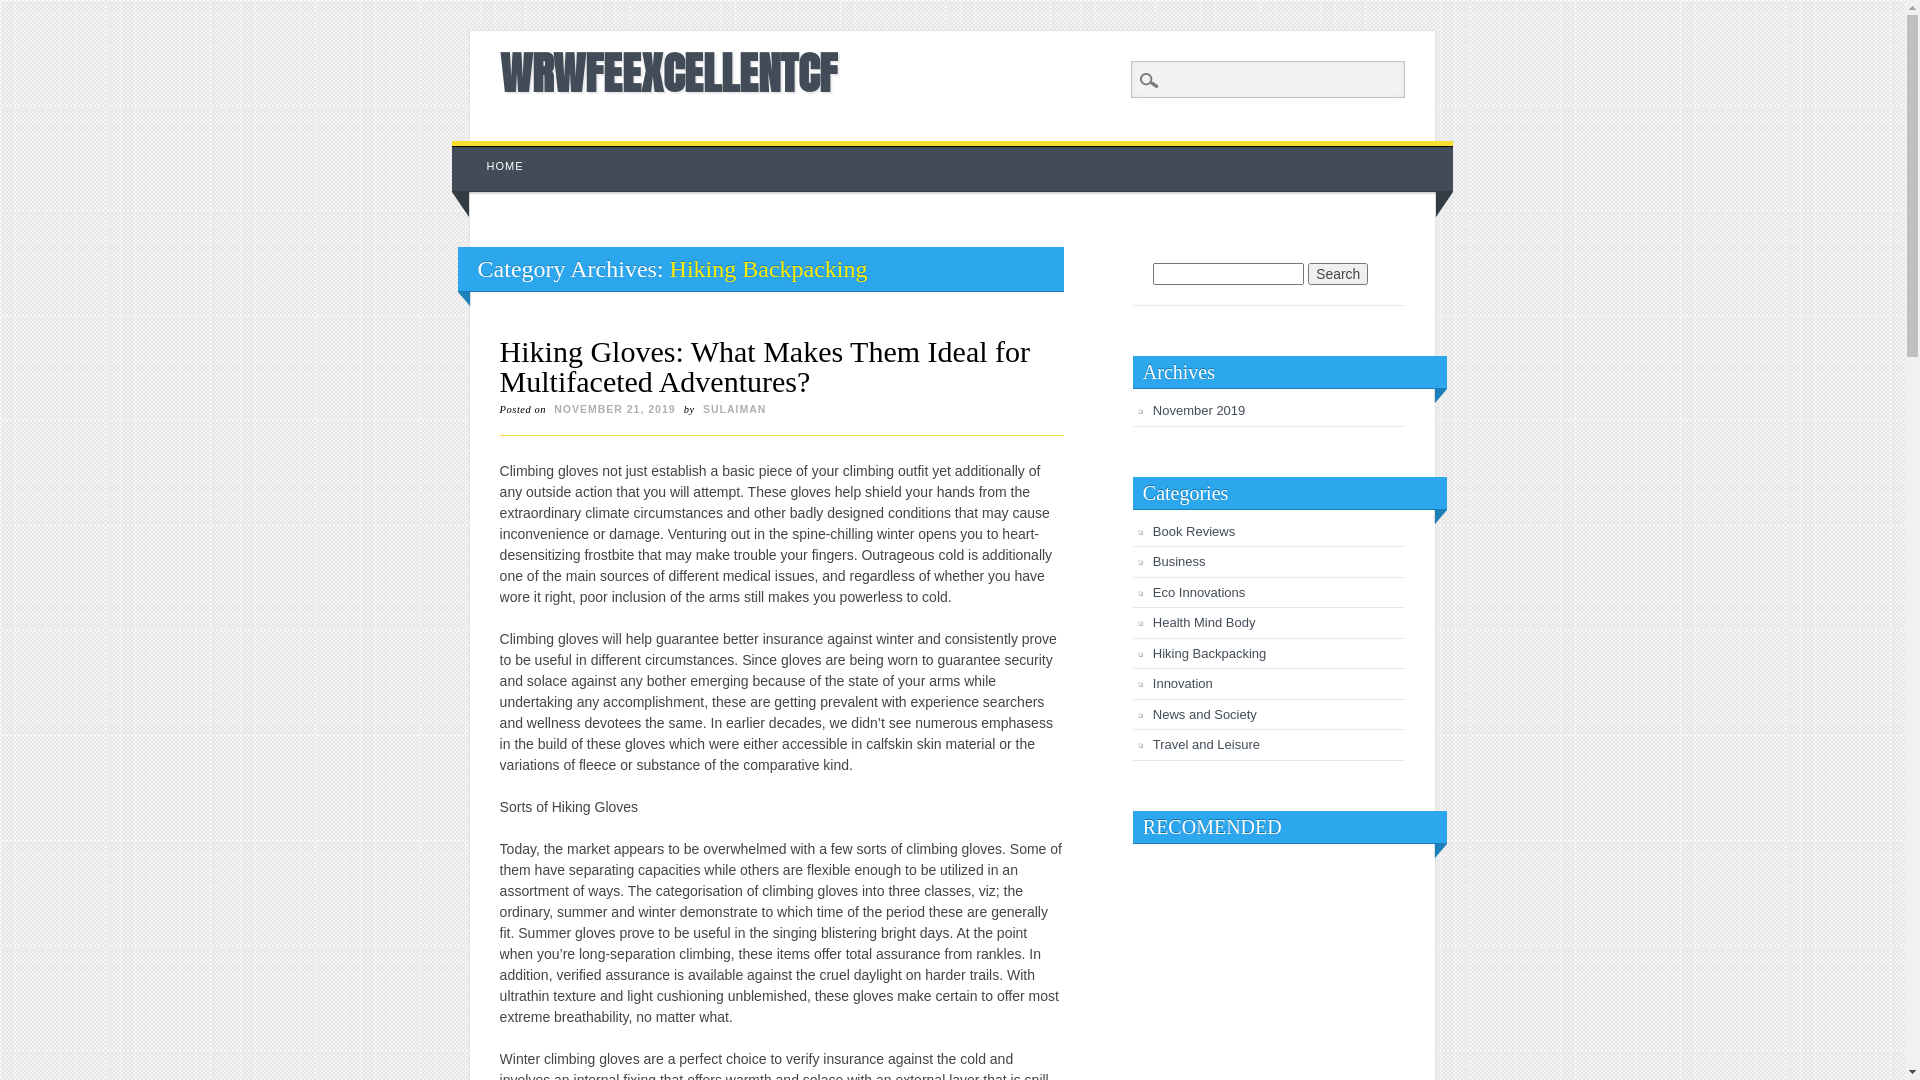 This screenshot has height=1080, width=1920. Describe the element at coordinates (1204, 622) in the screenshot. I see `Health Mind Body` at that location.